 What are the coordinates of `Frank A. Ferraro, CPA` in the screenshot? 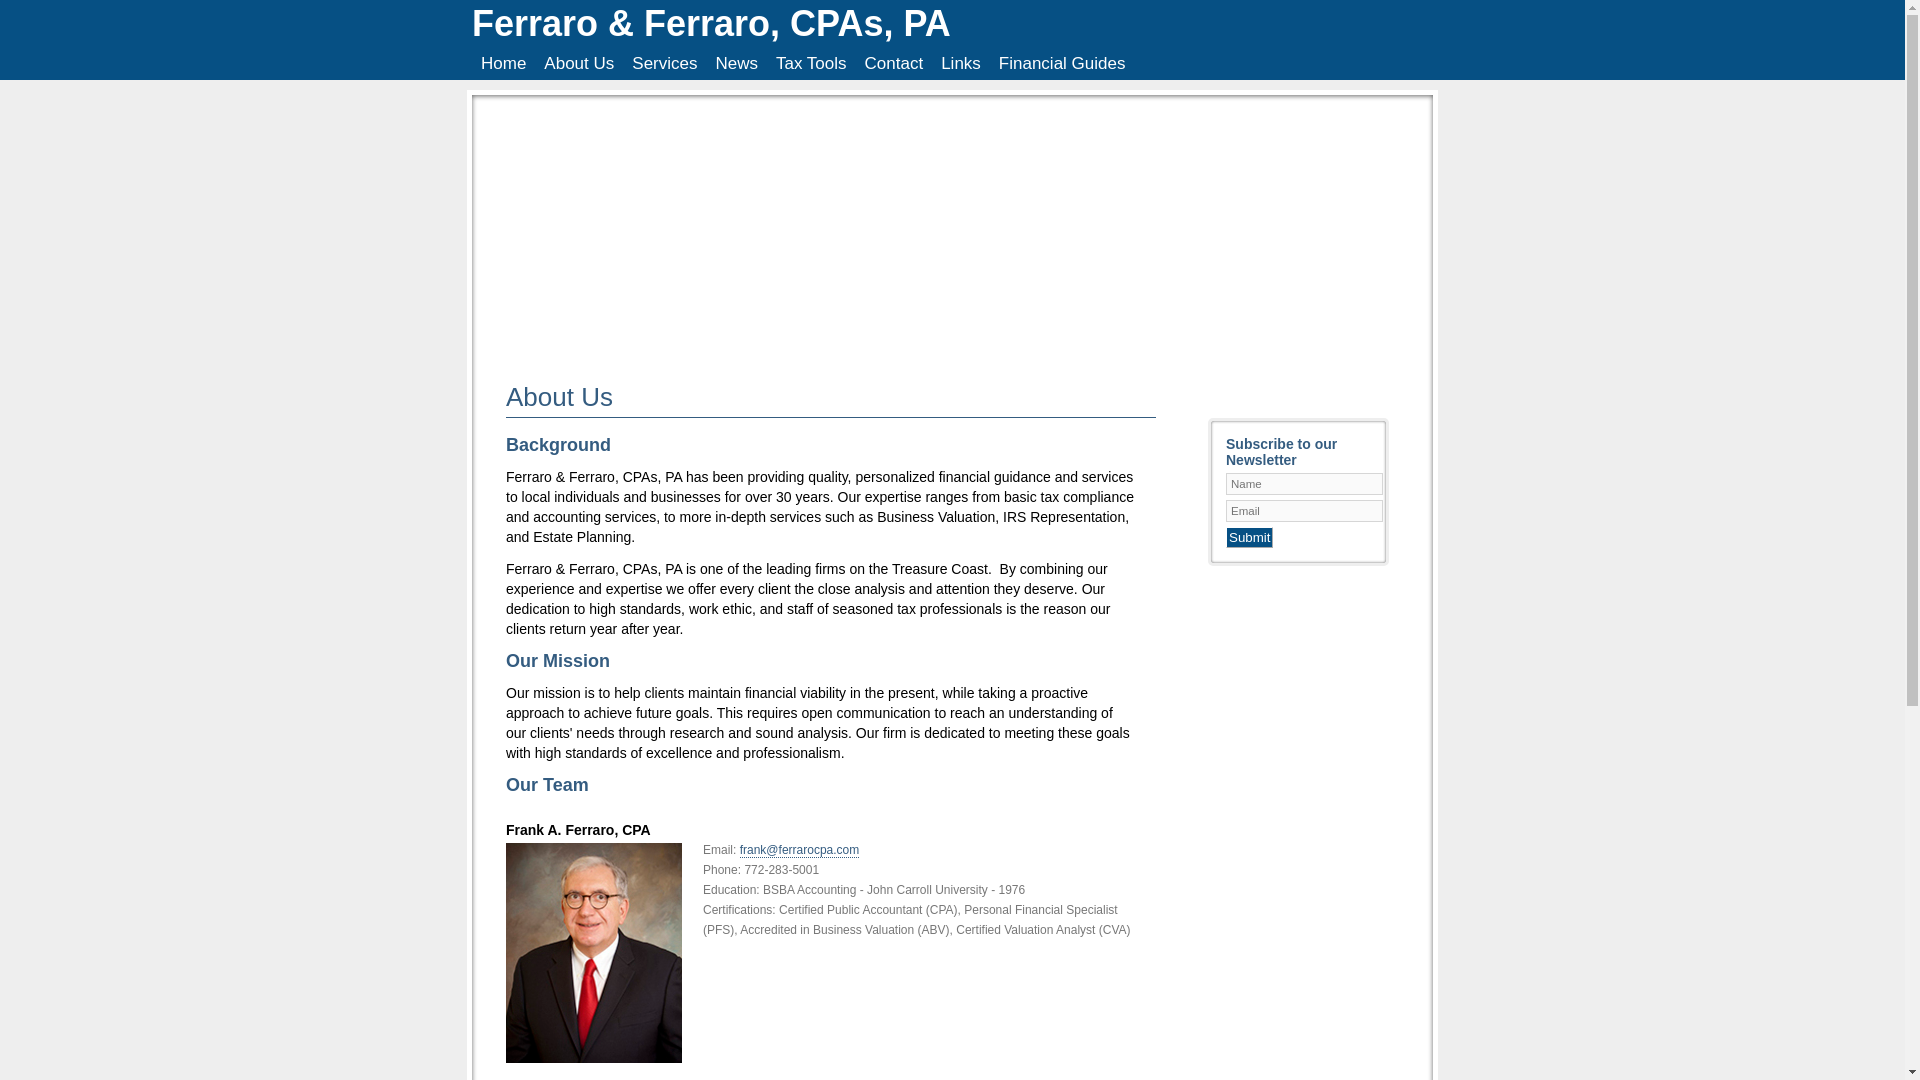 It's located at (821, 940).